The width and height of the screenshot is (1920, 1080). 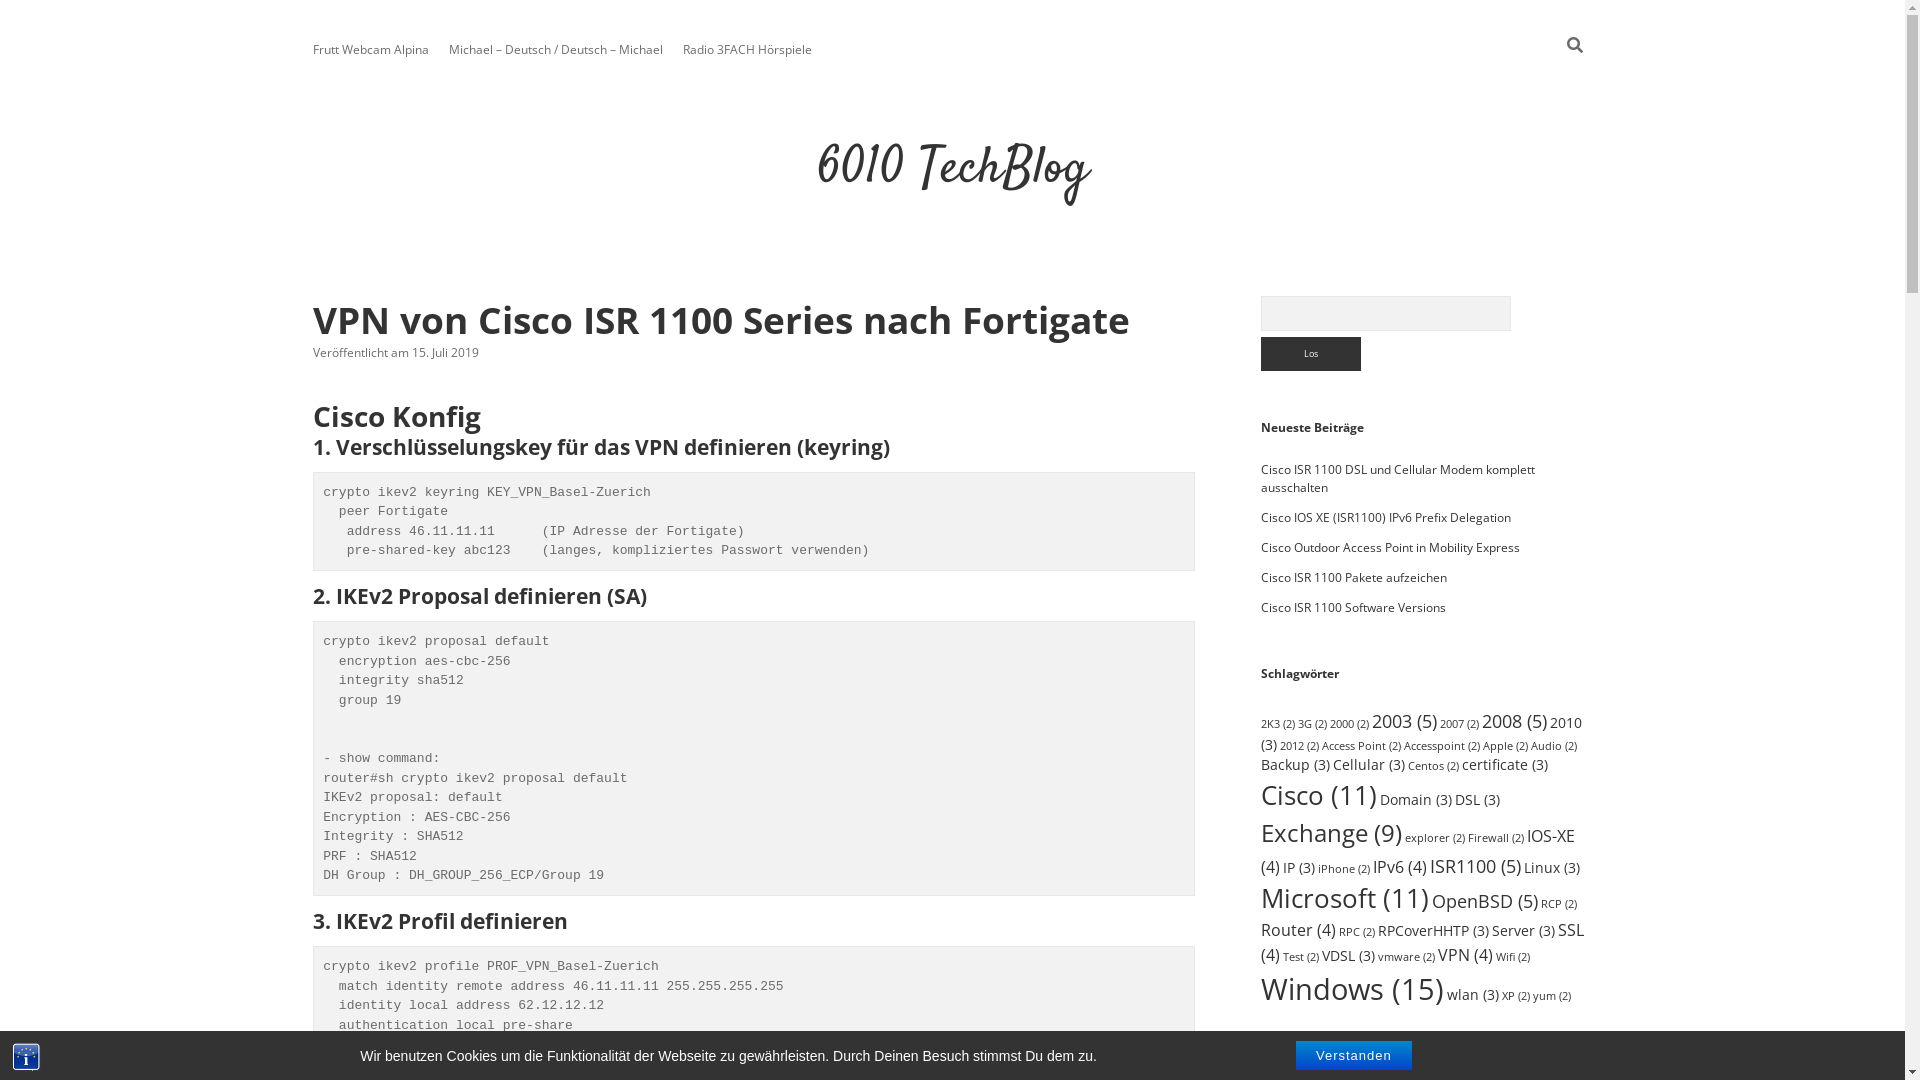 I want to click on yum (2), so click(x=1552, y=996).